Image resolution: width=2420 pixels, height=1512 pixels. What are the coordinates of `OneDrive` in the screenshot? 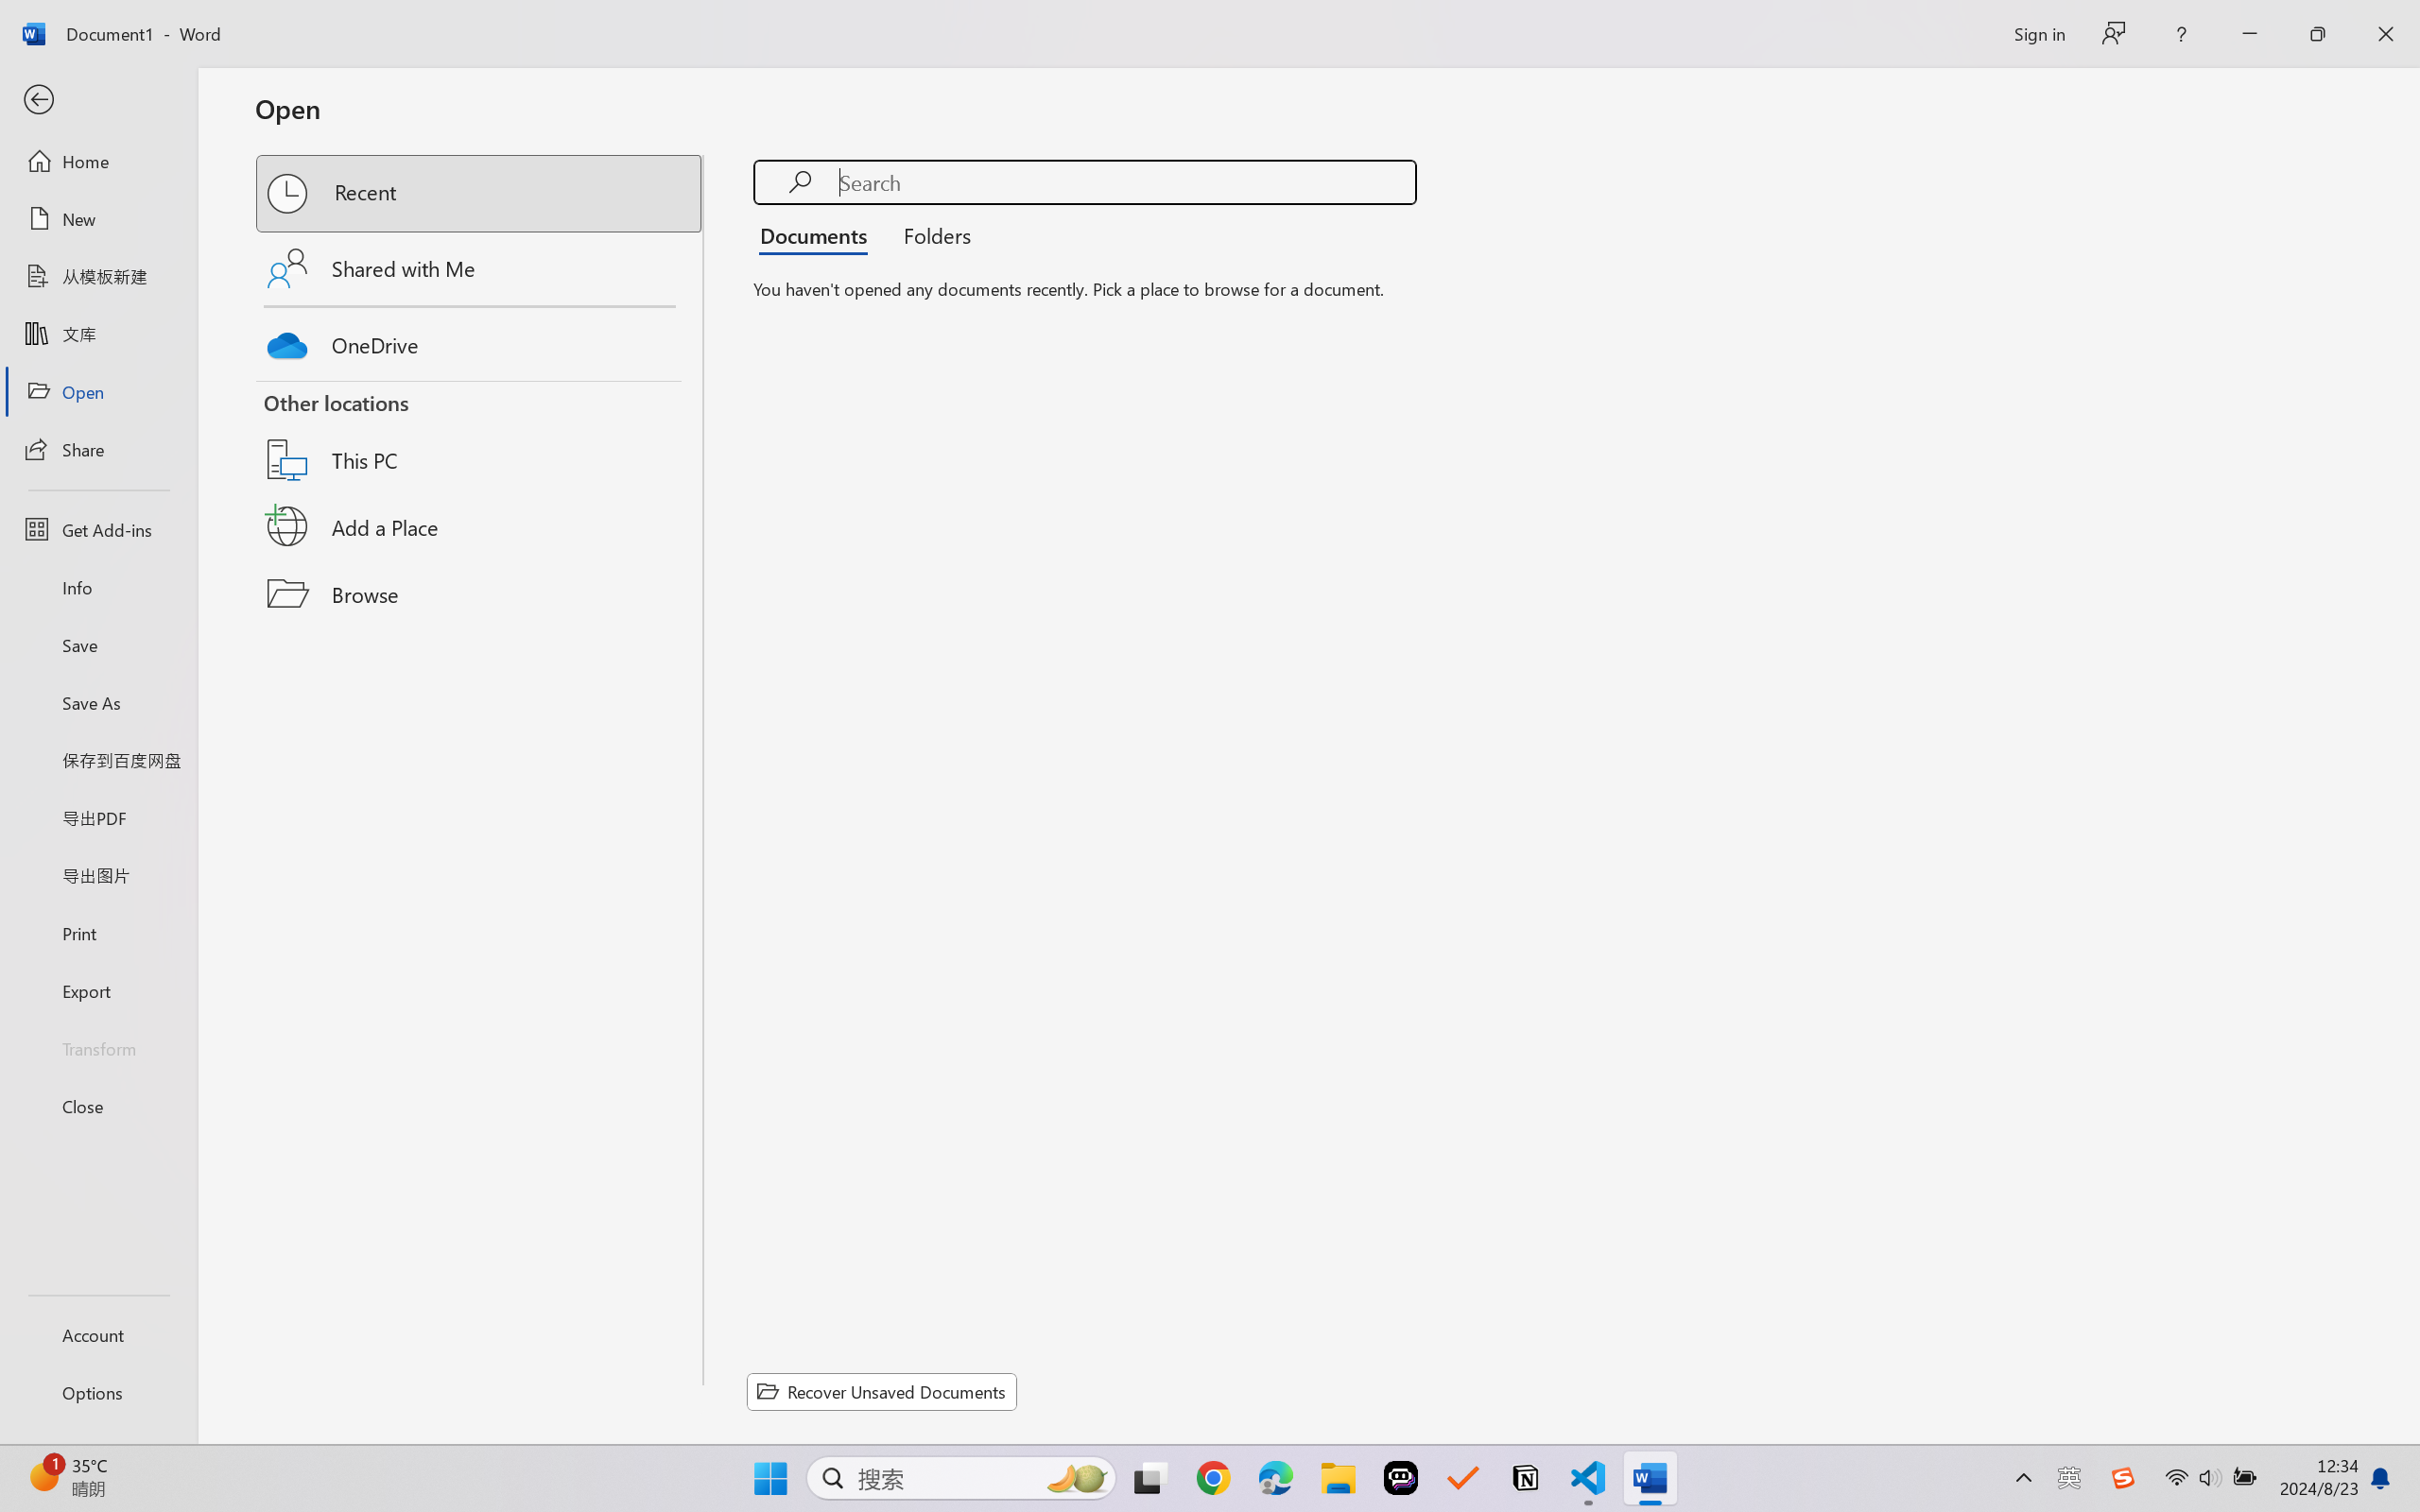 It's located at (480, 340).